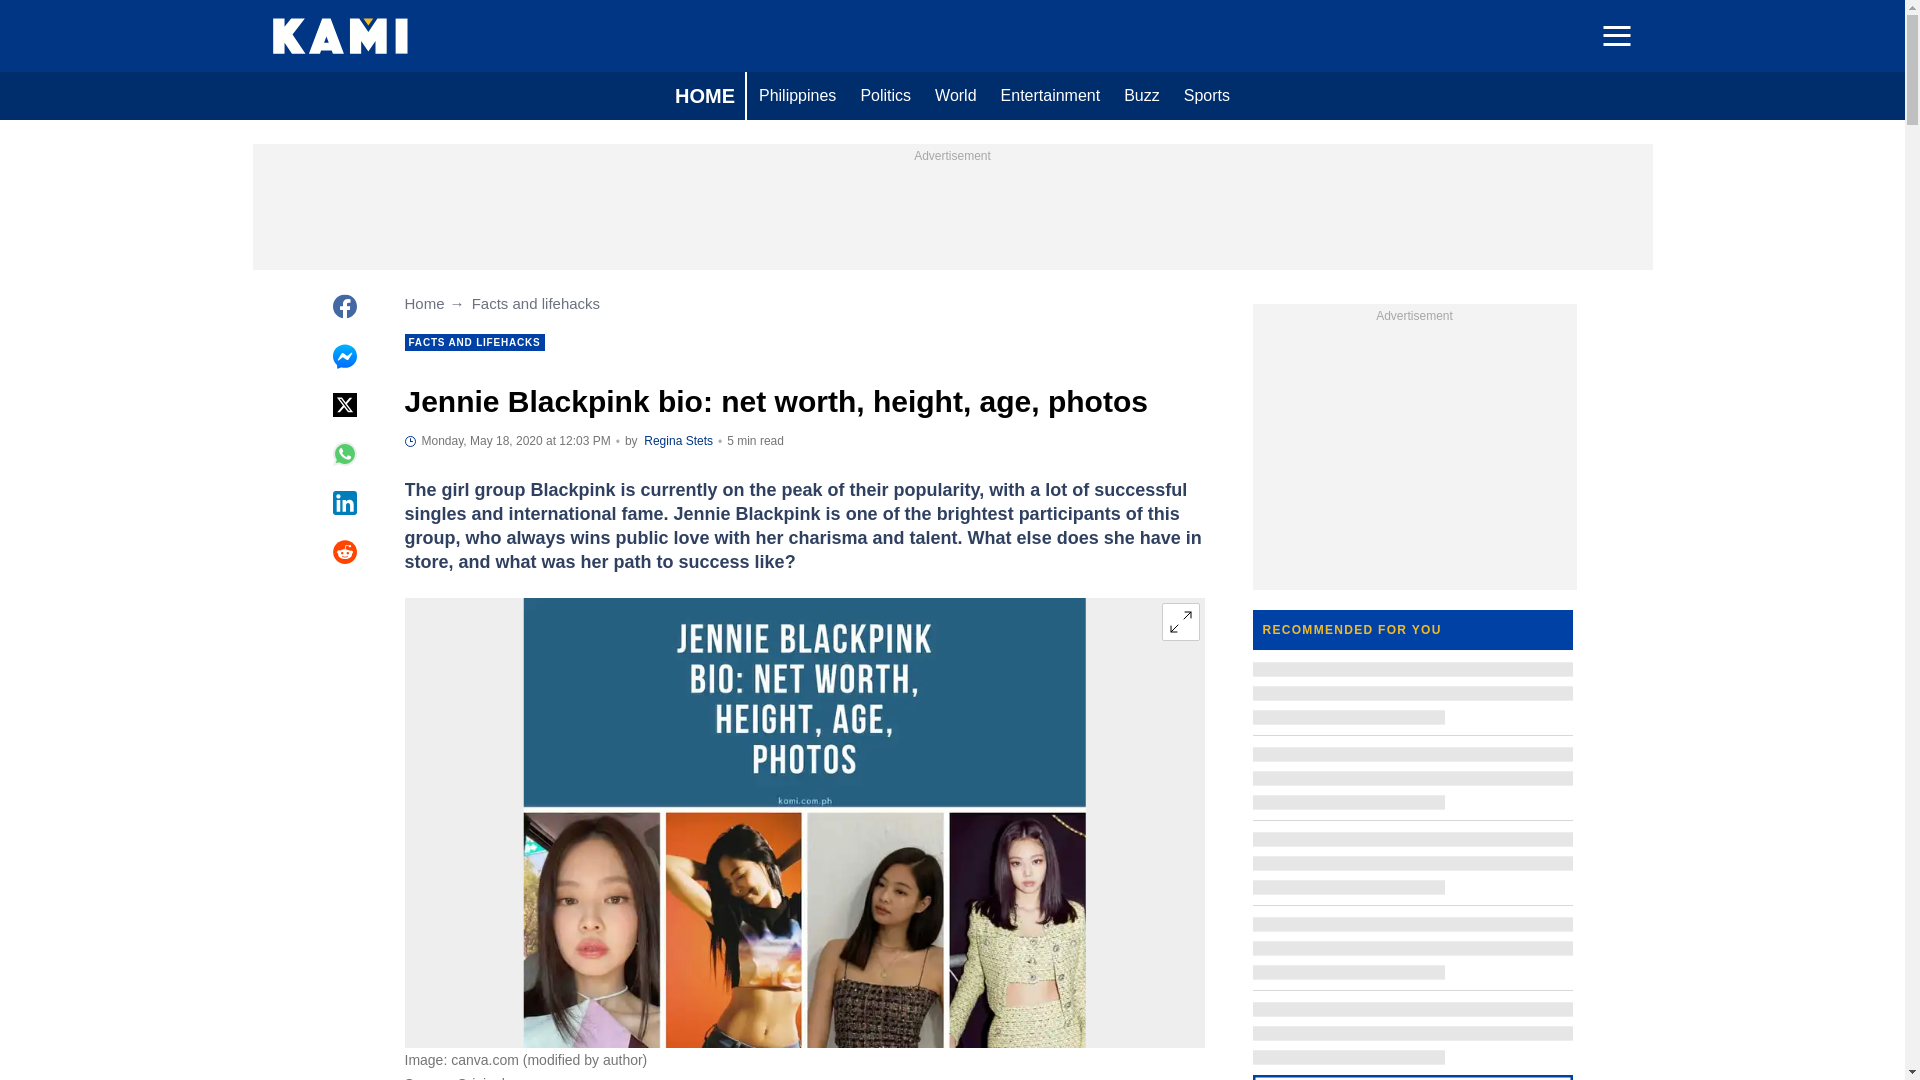 This screenshot has width=1920, height=1080. Describe the element at coordinates (1050, 96) in the screenshot. I see `Entertainment` at that location.